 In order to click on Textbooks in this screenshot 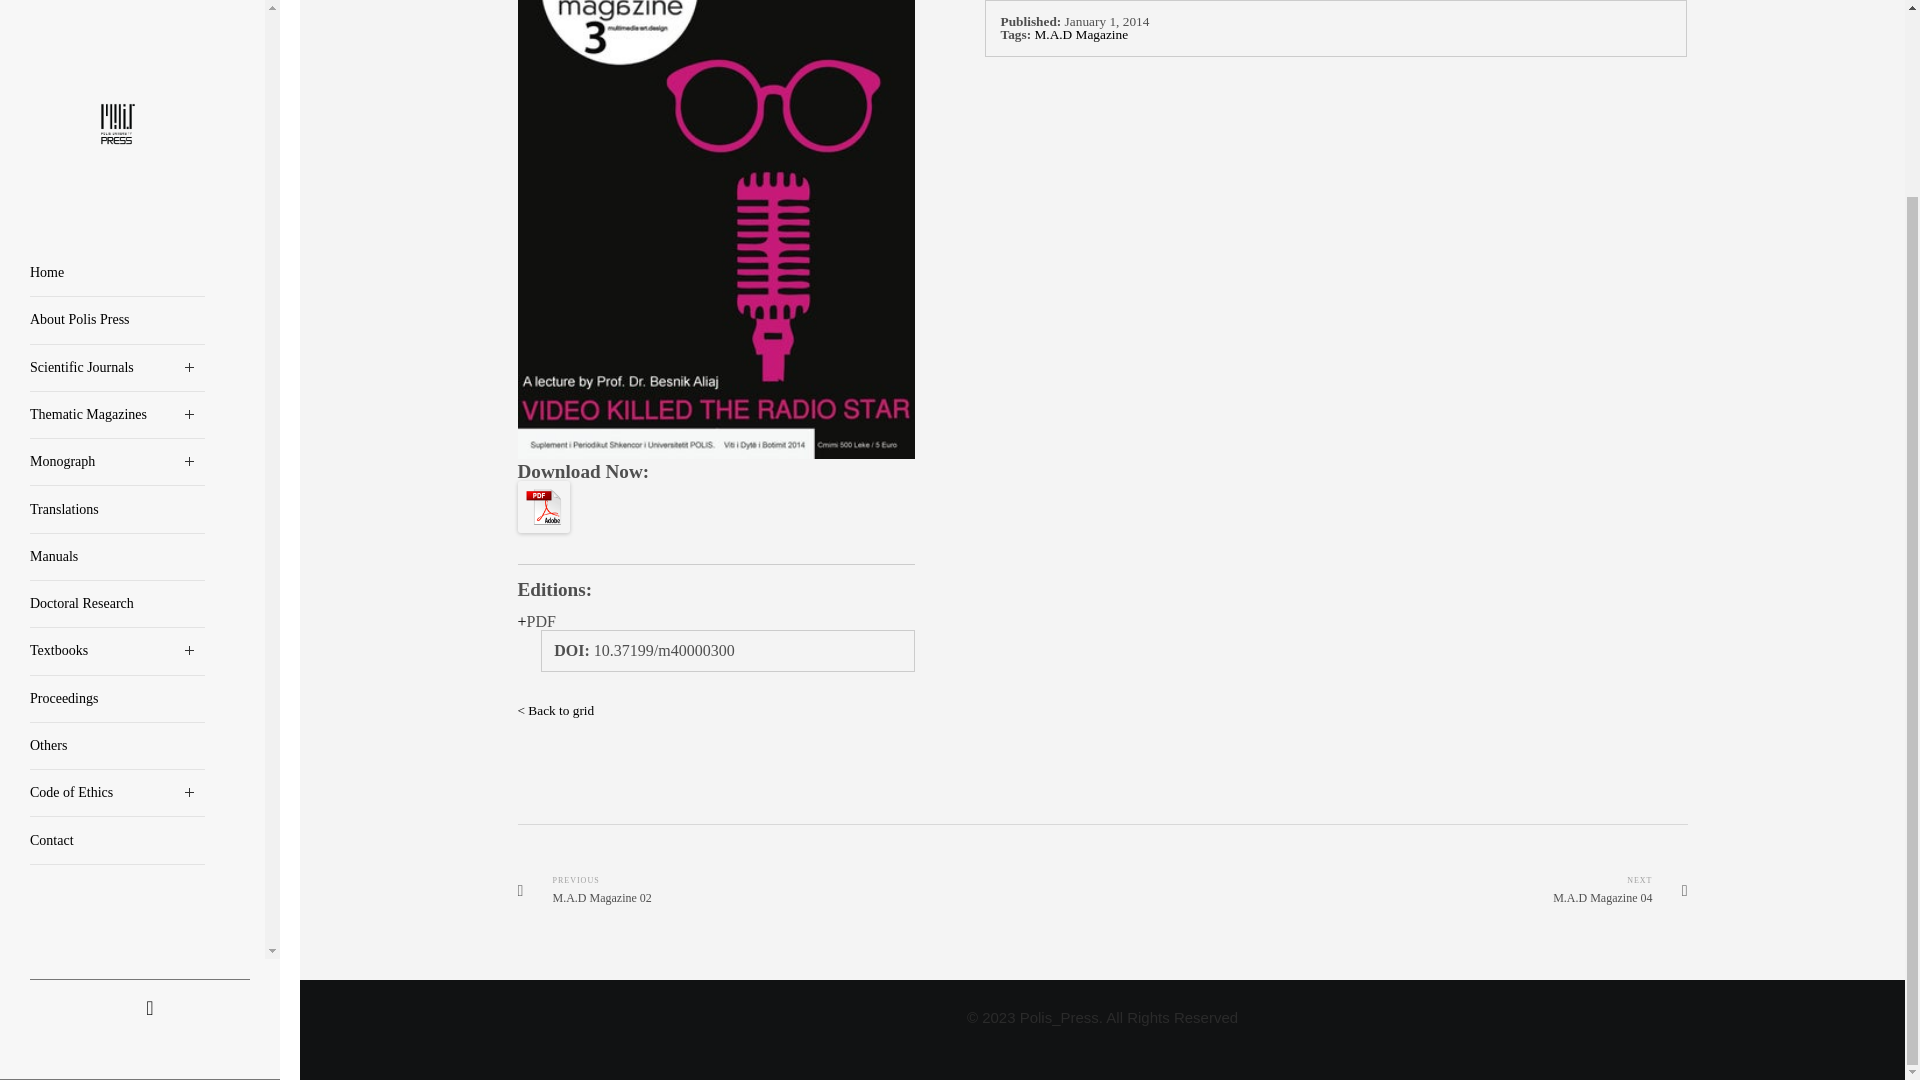, I will do `click(118, 425)`.